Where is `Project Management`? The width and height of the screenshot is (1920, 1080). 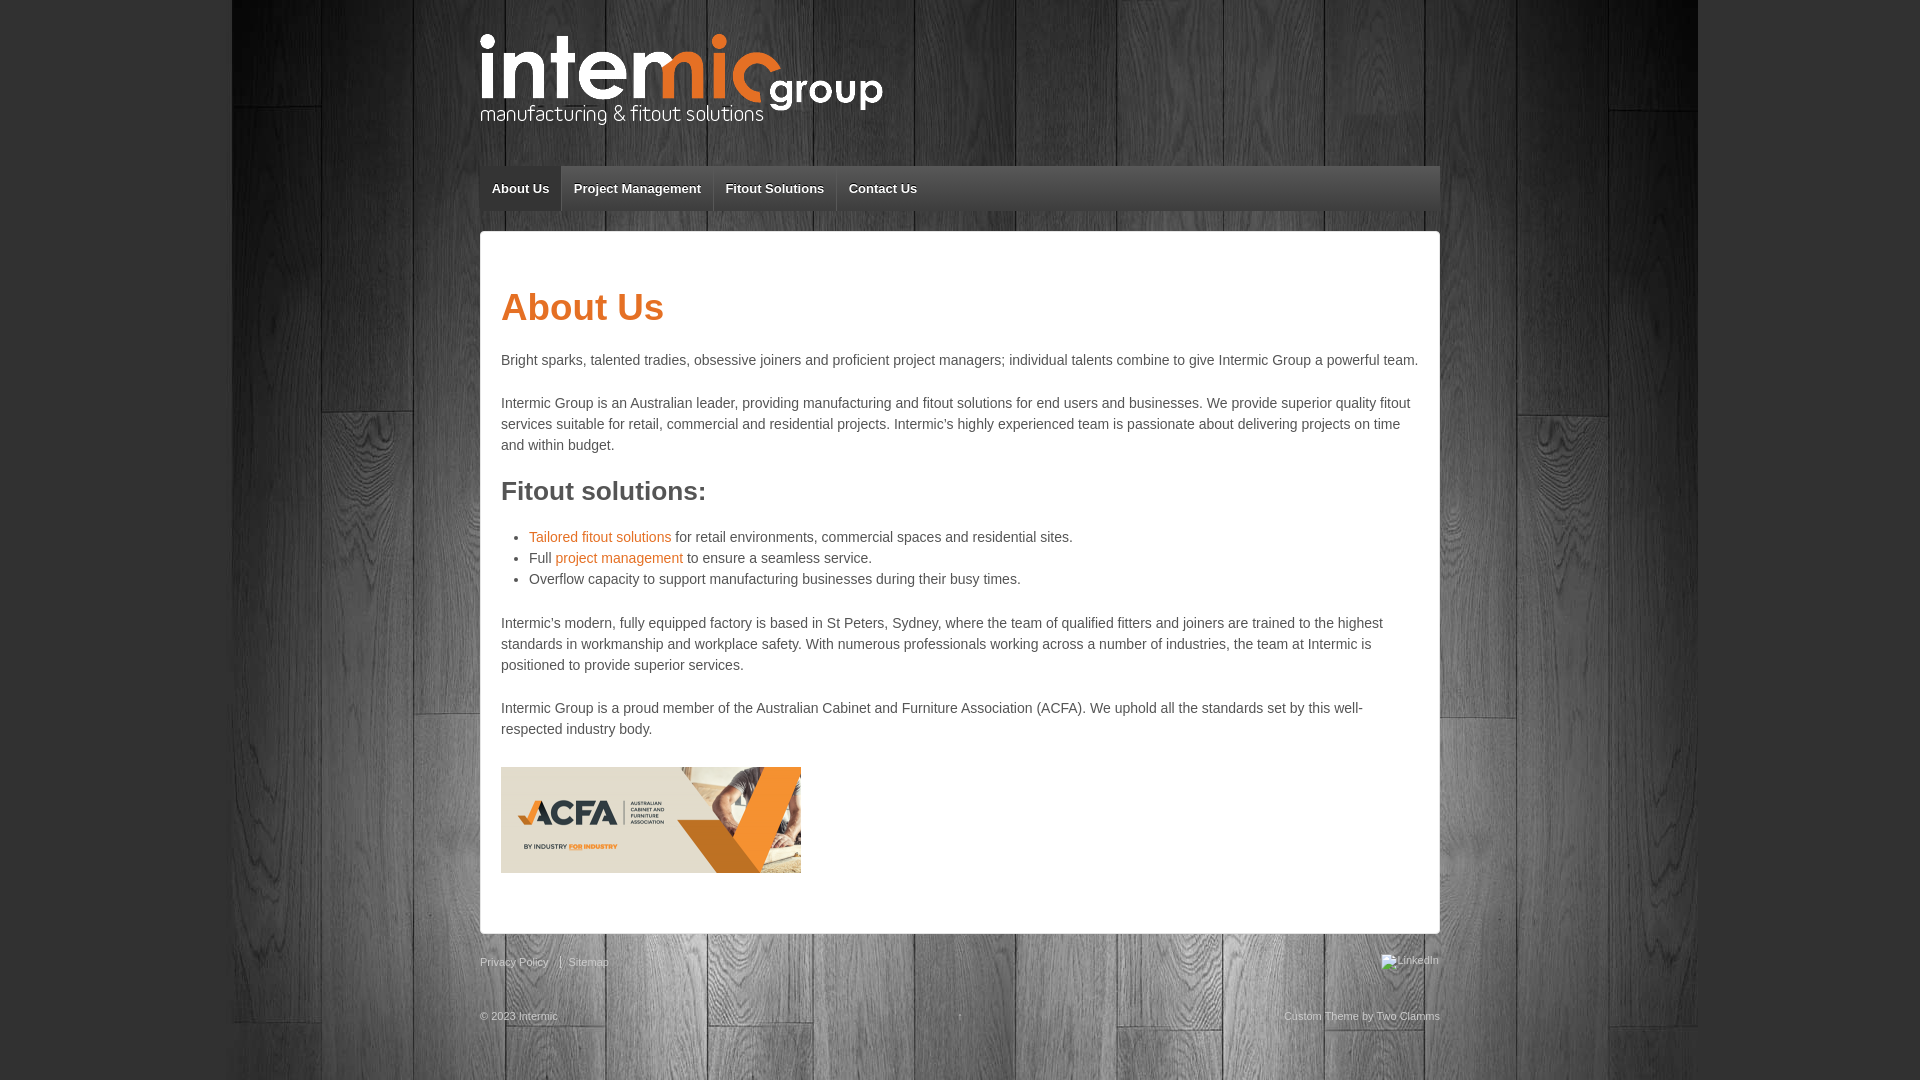
Project Management is located at coordinates (637, 188).